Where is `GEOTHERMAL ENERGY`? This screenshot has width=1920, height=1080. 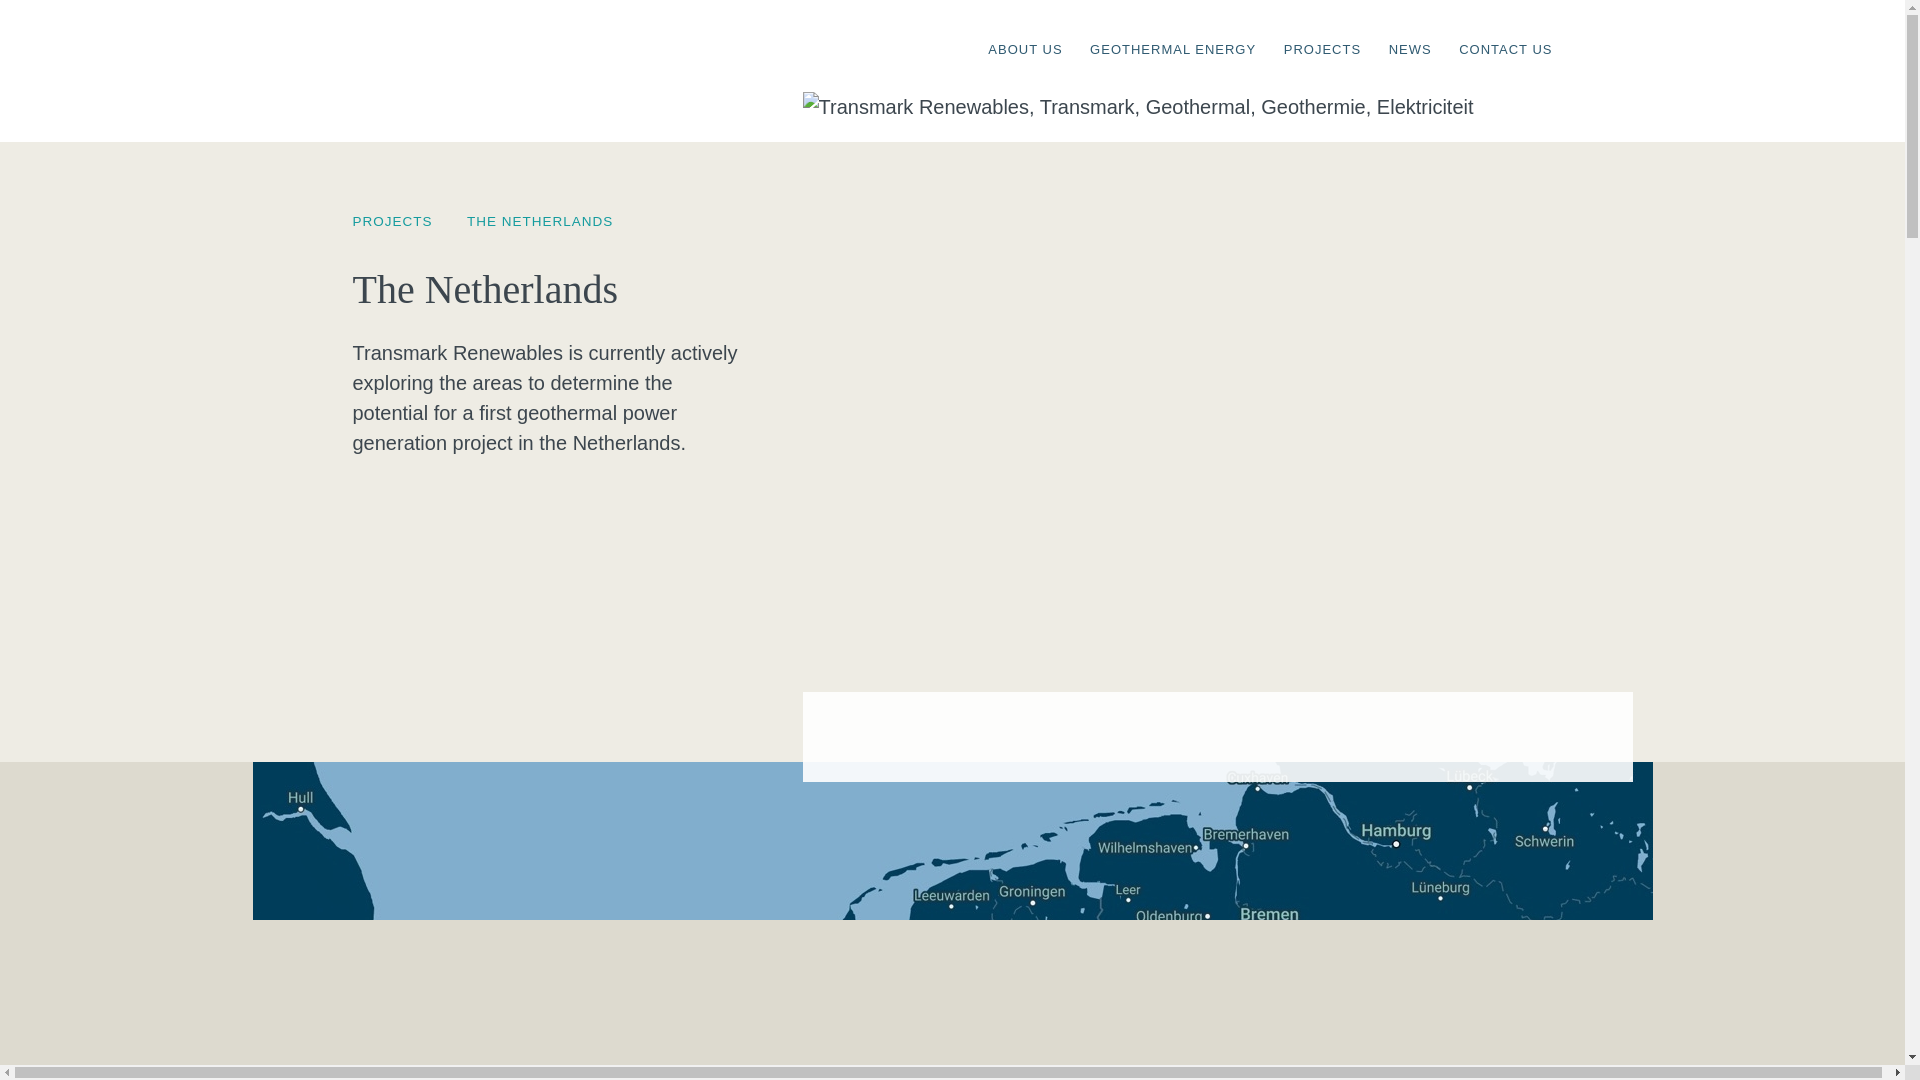
GEOTHERMAL ENERGY is located at coordinates (1172, 30).